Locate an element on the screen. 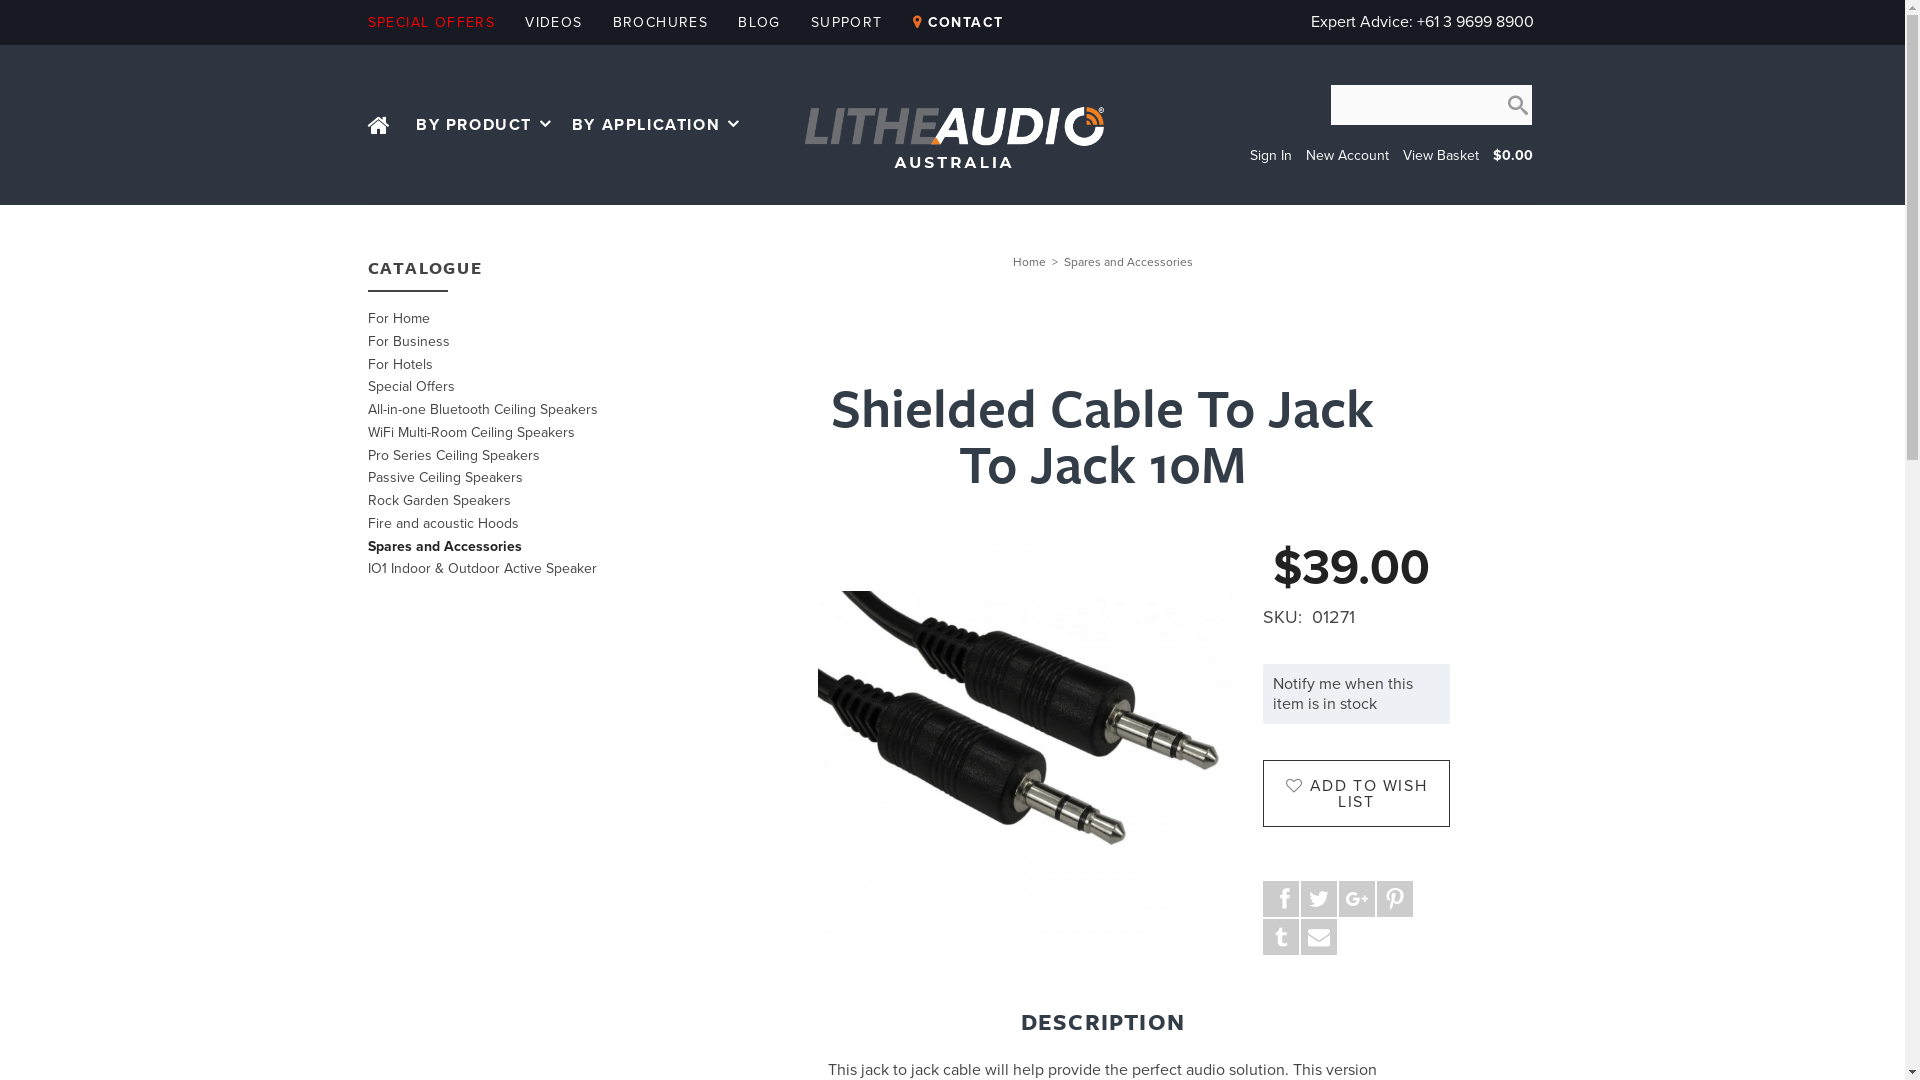 This screenshot has width=1920, height=1080. Special Offers is located at coordinates (412, 386).